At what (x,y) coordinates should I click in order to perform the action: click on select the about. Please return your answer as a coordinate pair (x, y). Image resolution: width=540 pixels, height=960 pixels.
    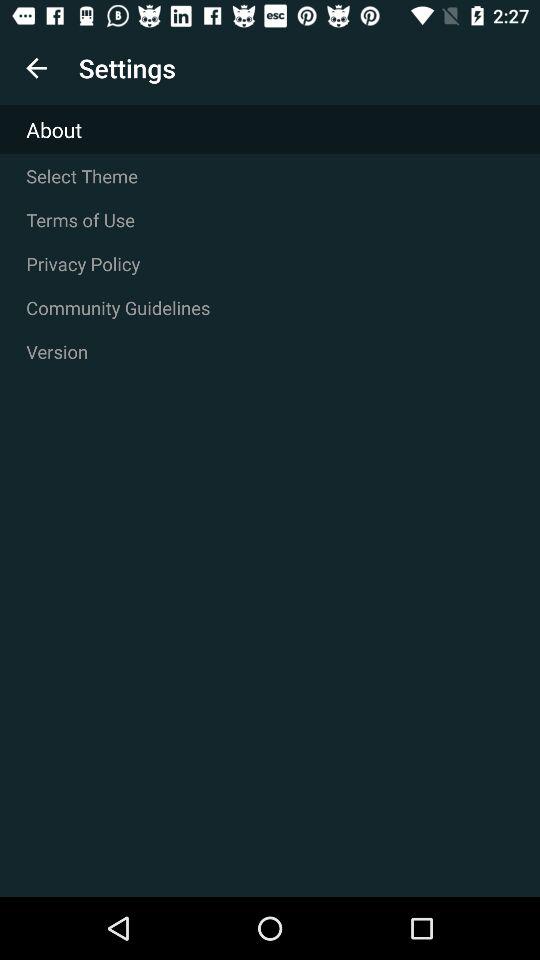
    Looking at the image, I should click on (270, 130).